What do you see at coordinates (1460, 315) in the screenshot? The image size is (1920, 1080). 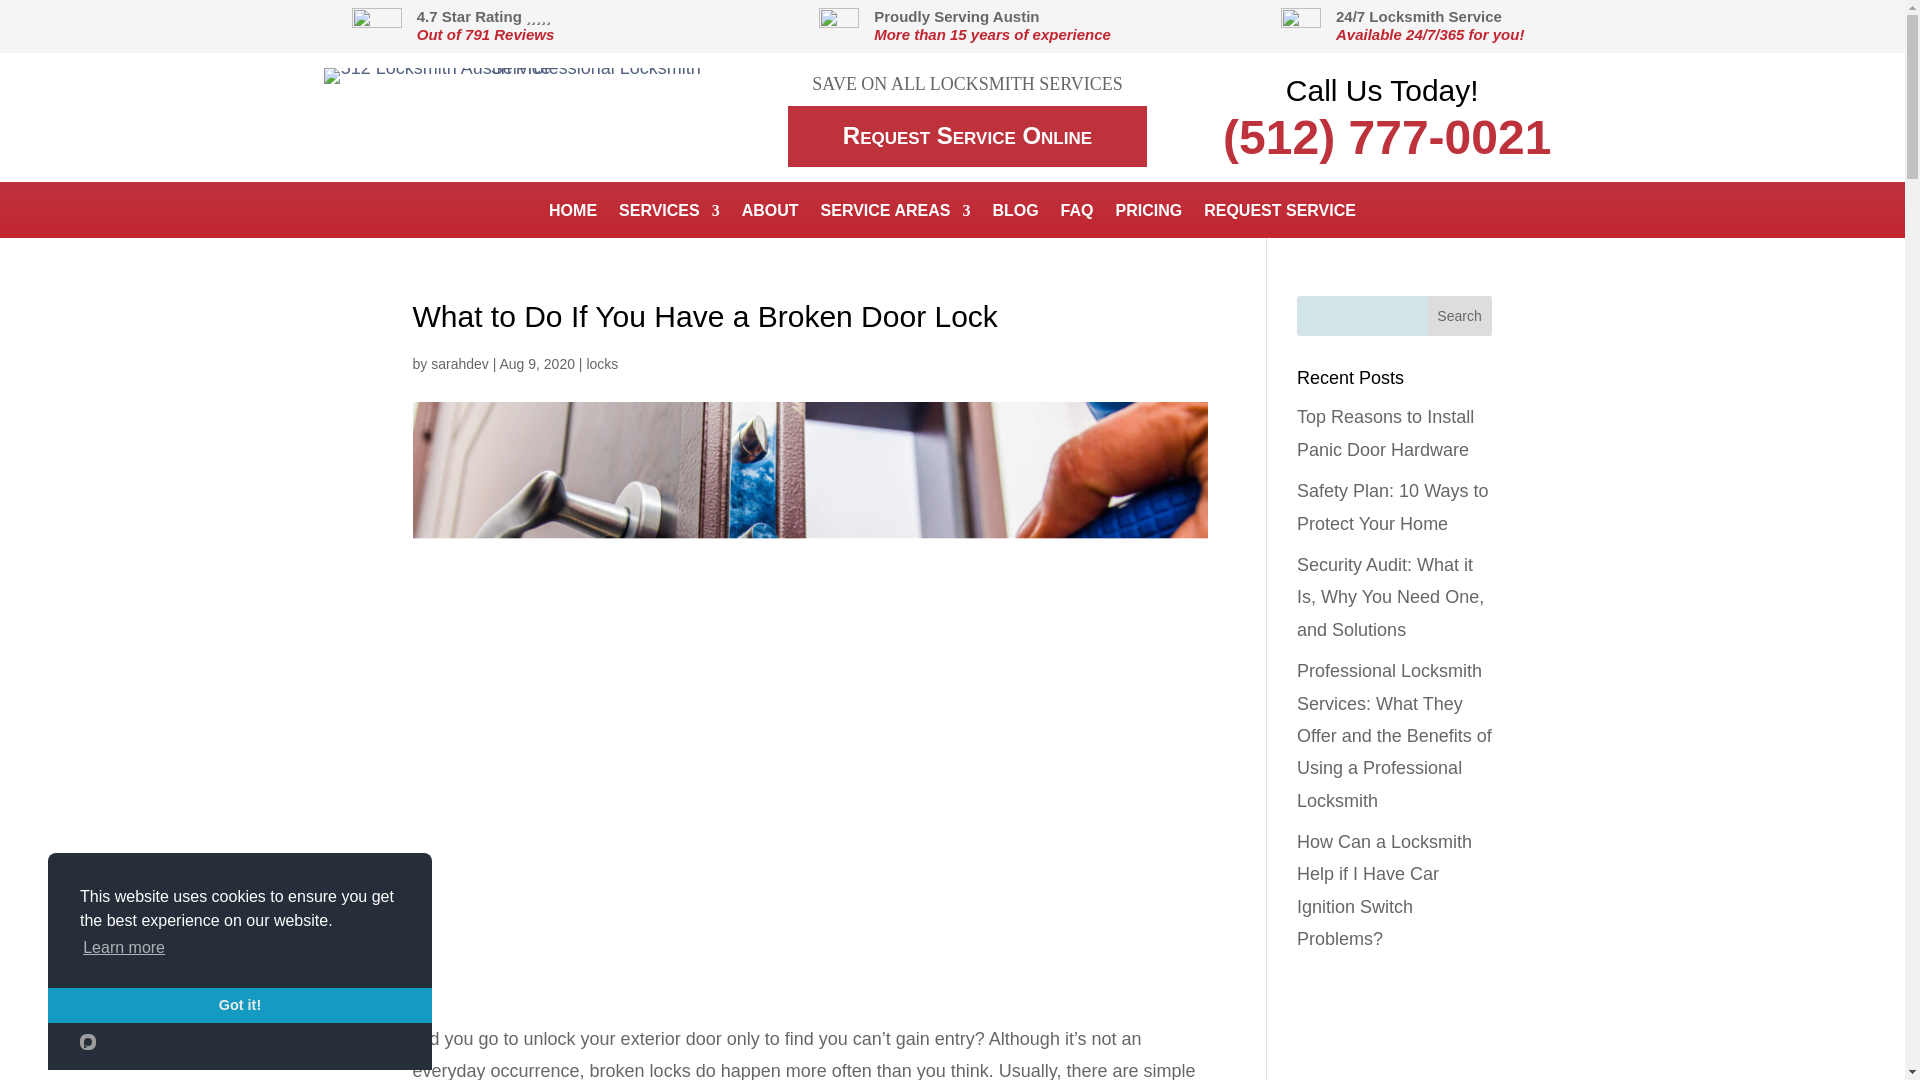 I see `Search` at bounding box center [1460, 315].